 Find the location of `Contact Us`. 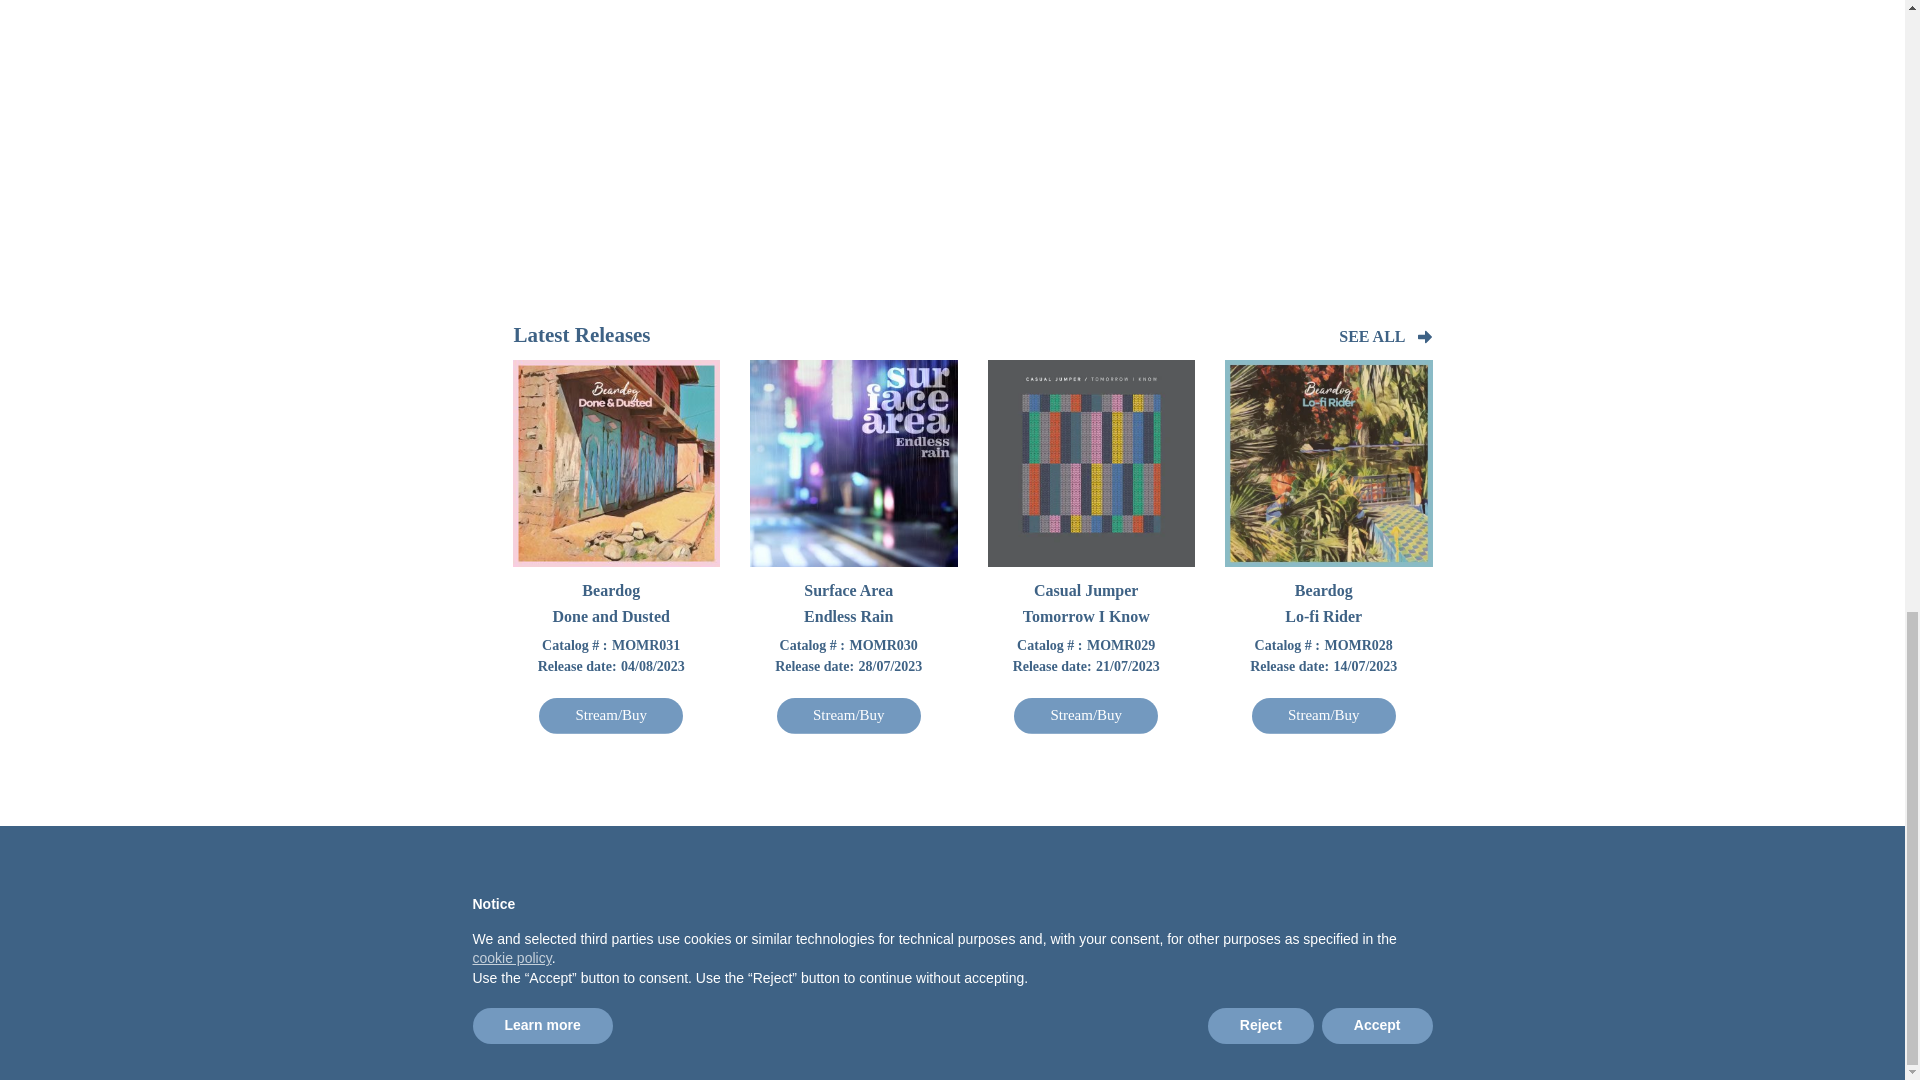

Contact Us is located at coordinates (726, 938).